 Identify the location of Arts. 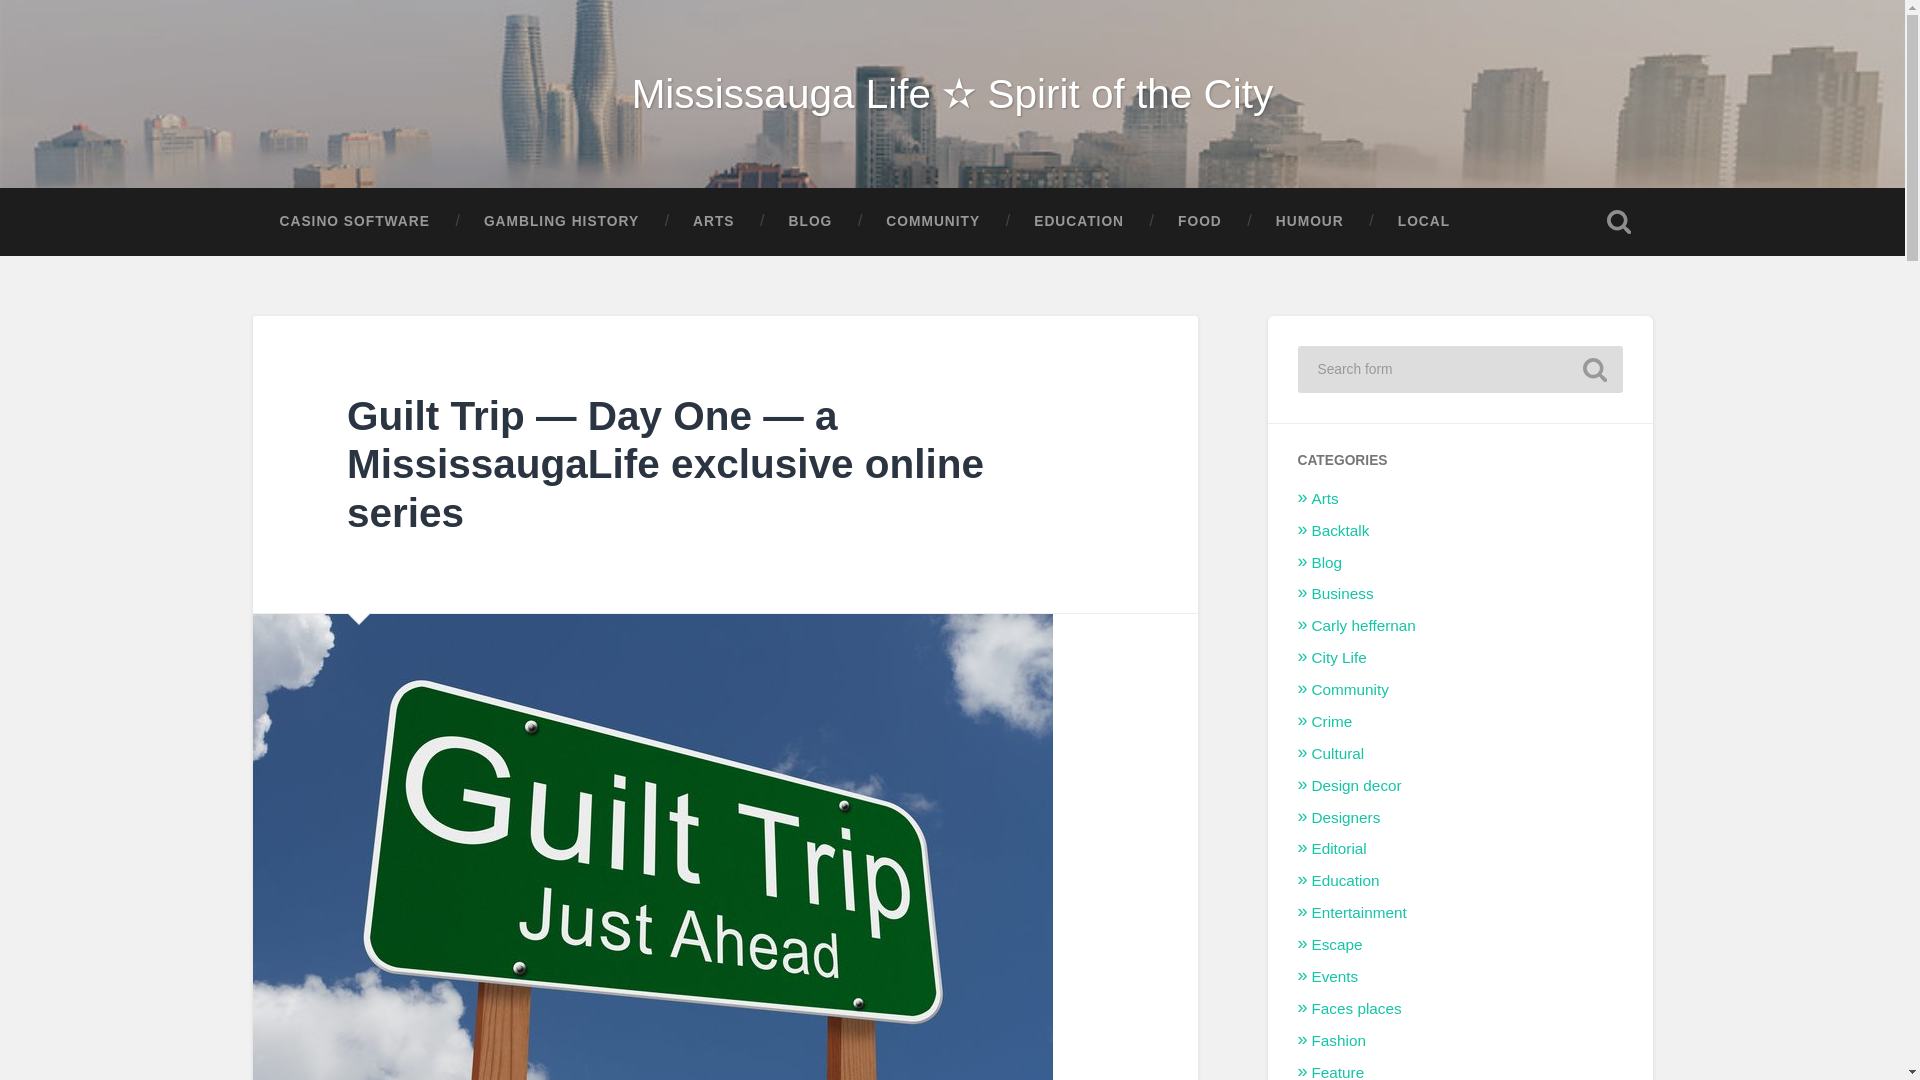
(1324, 498).